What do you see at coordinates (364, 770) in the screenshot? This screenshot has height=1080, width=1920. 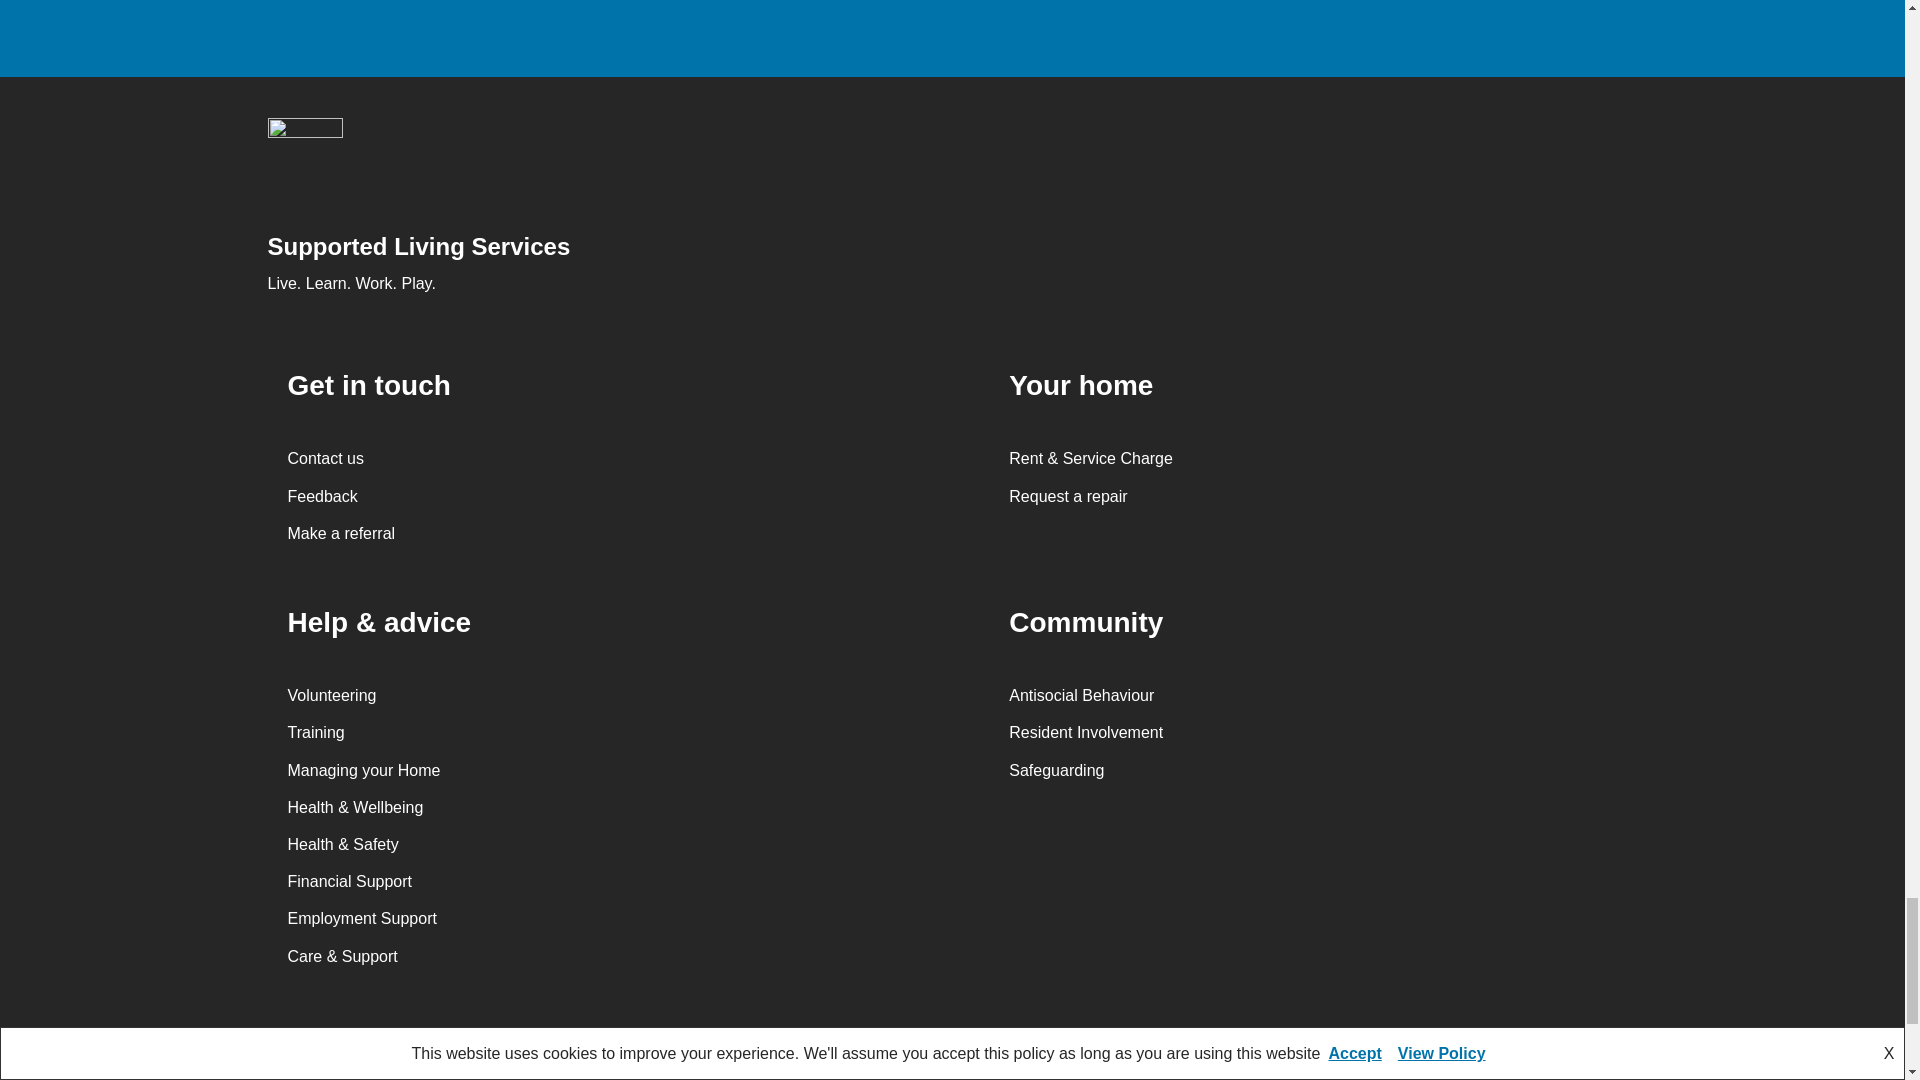 I see `Managing your Home` at bounding box center [364, 770].